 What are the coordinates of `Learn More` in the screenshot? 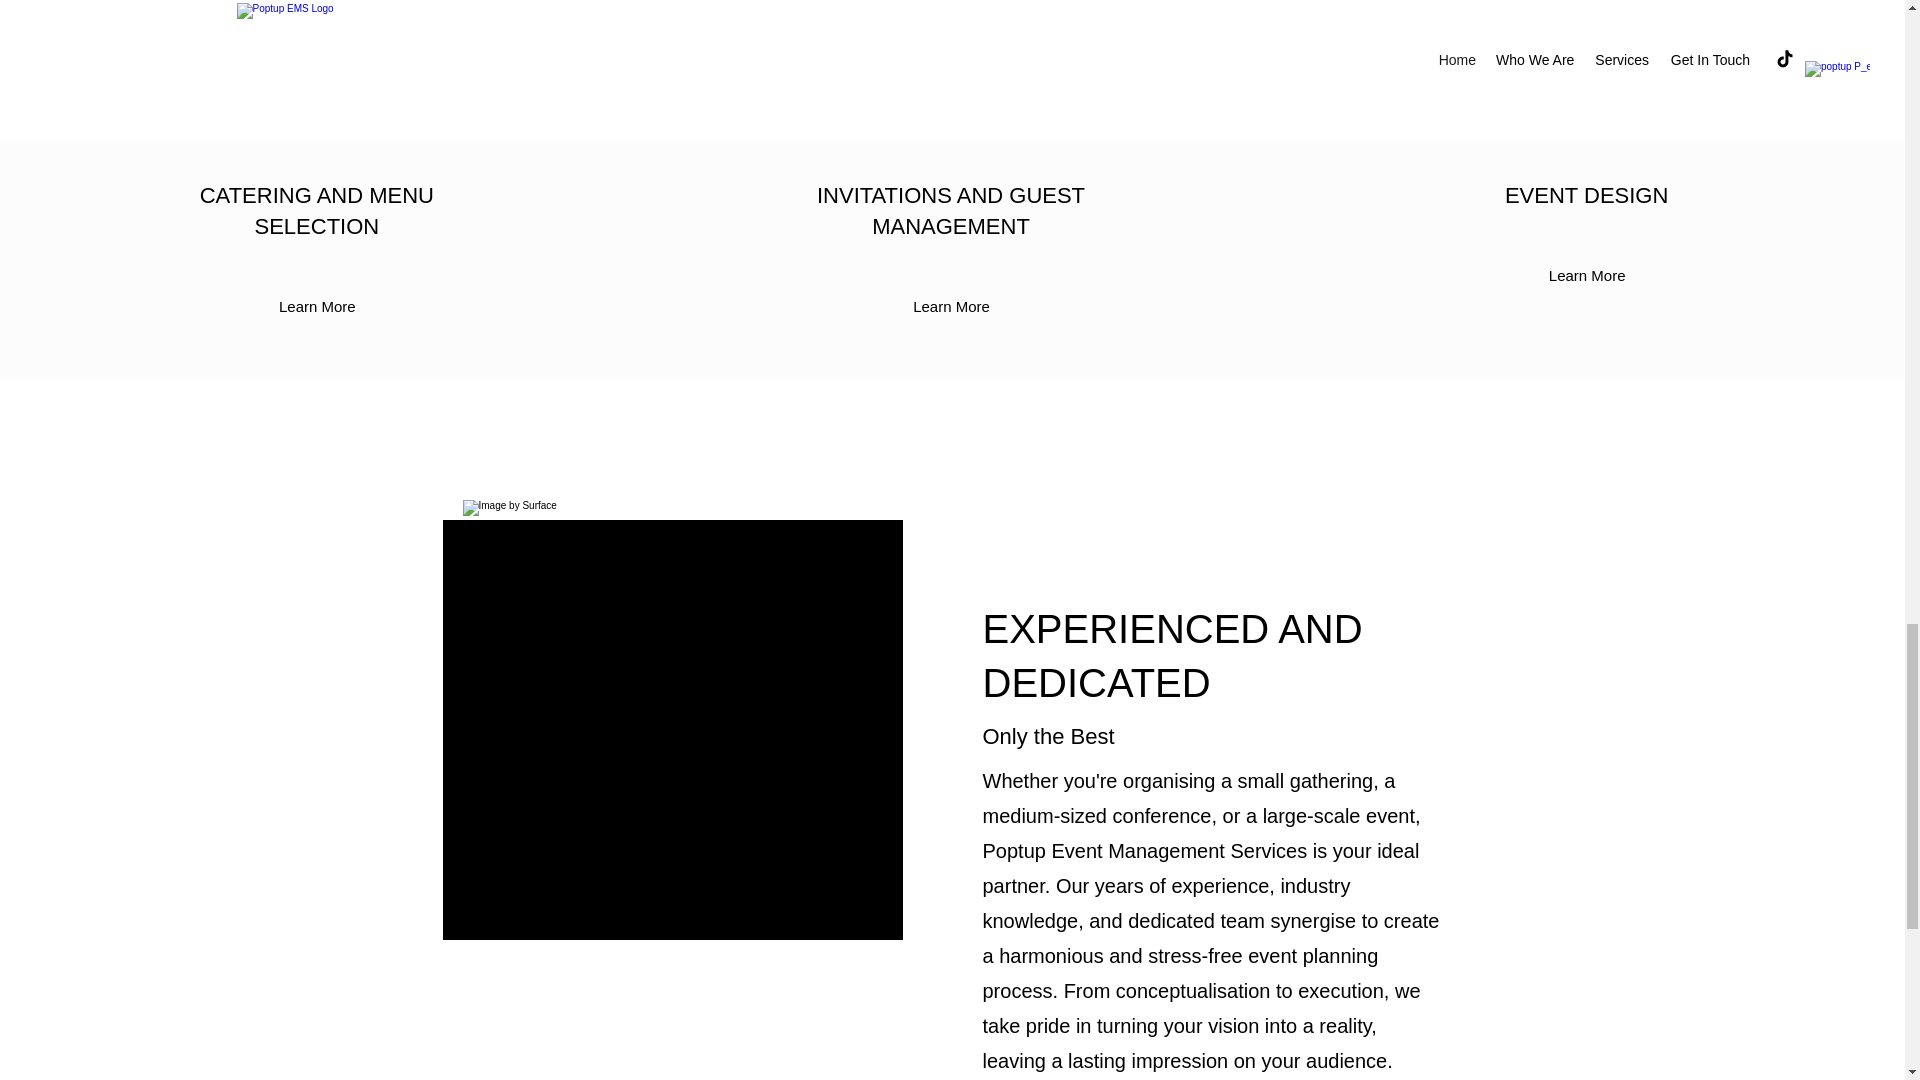 It's located at (1588, 276).